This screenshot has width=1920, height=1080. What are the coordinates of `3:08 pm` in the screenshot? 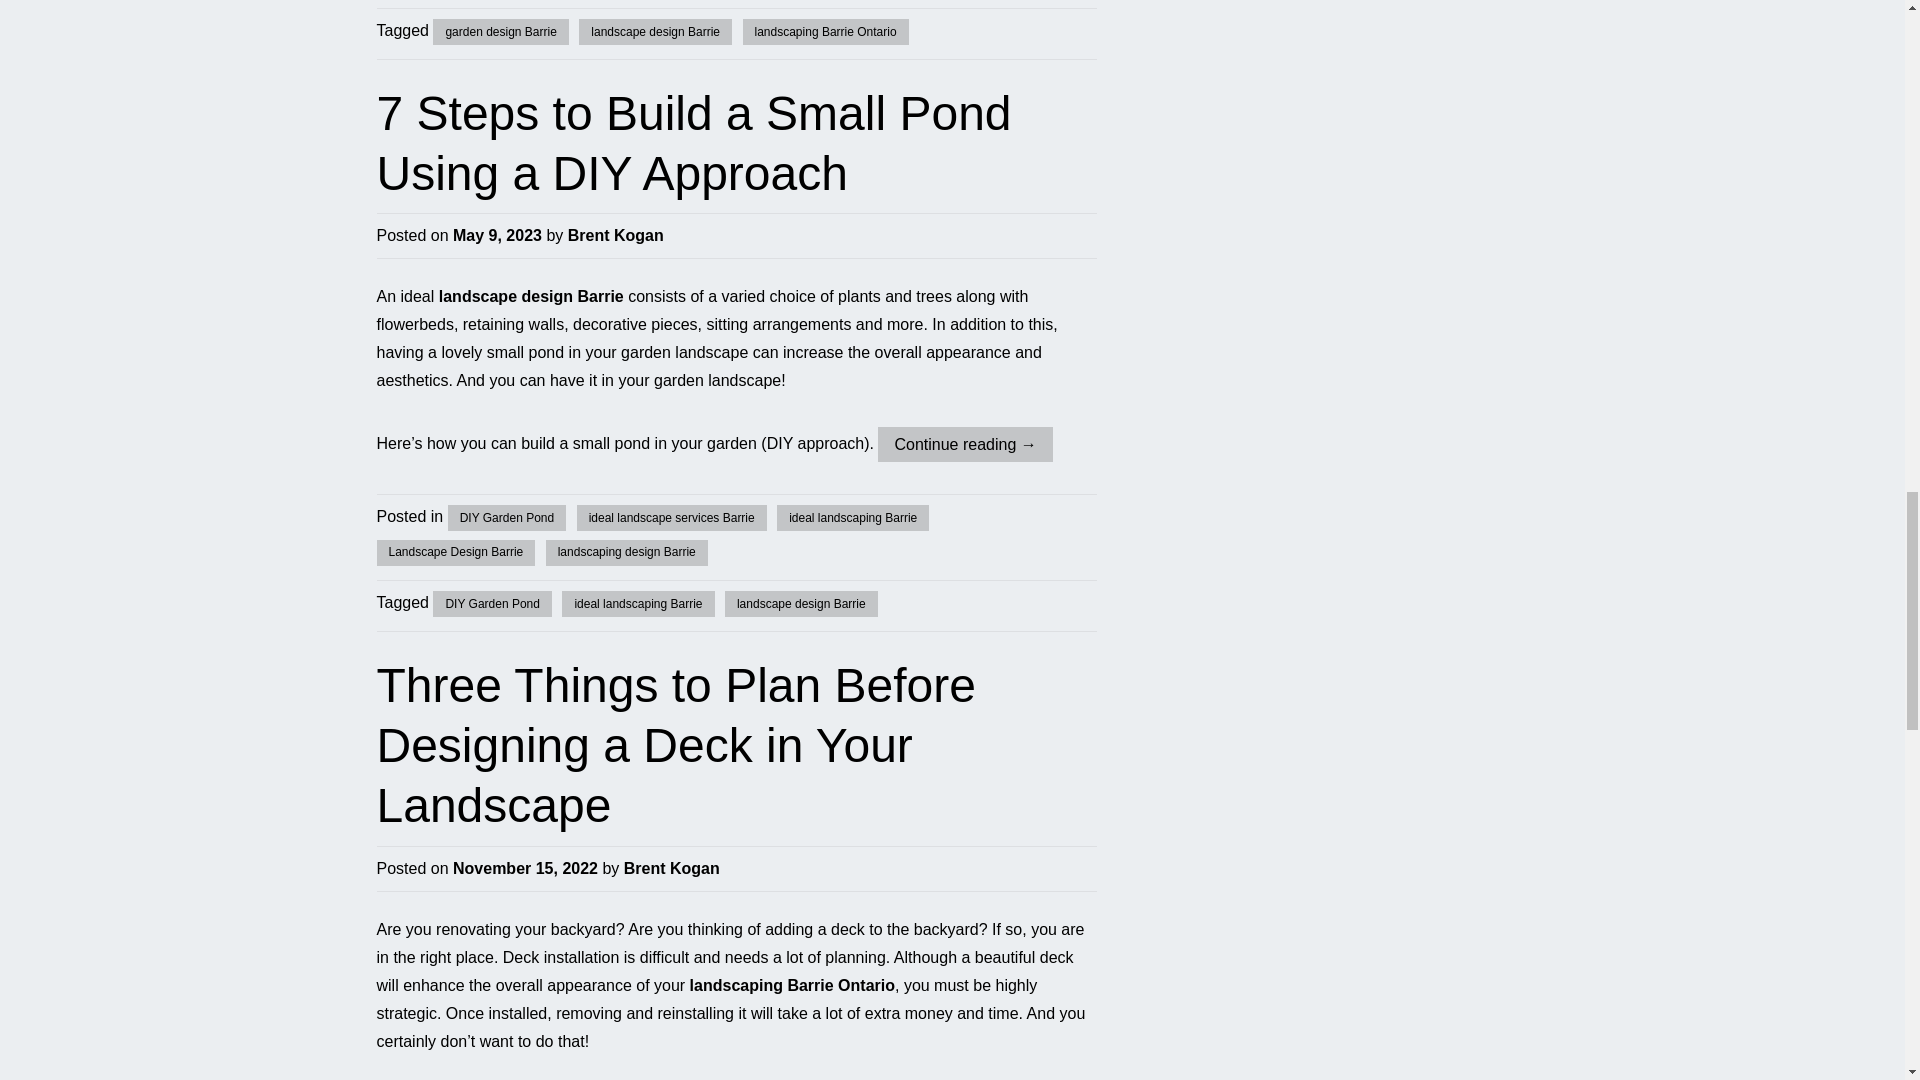 It's located at (525, 868).